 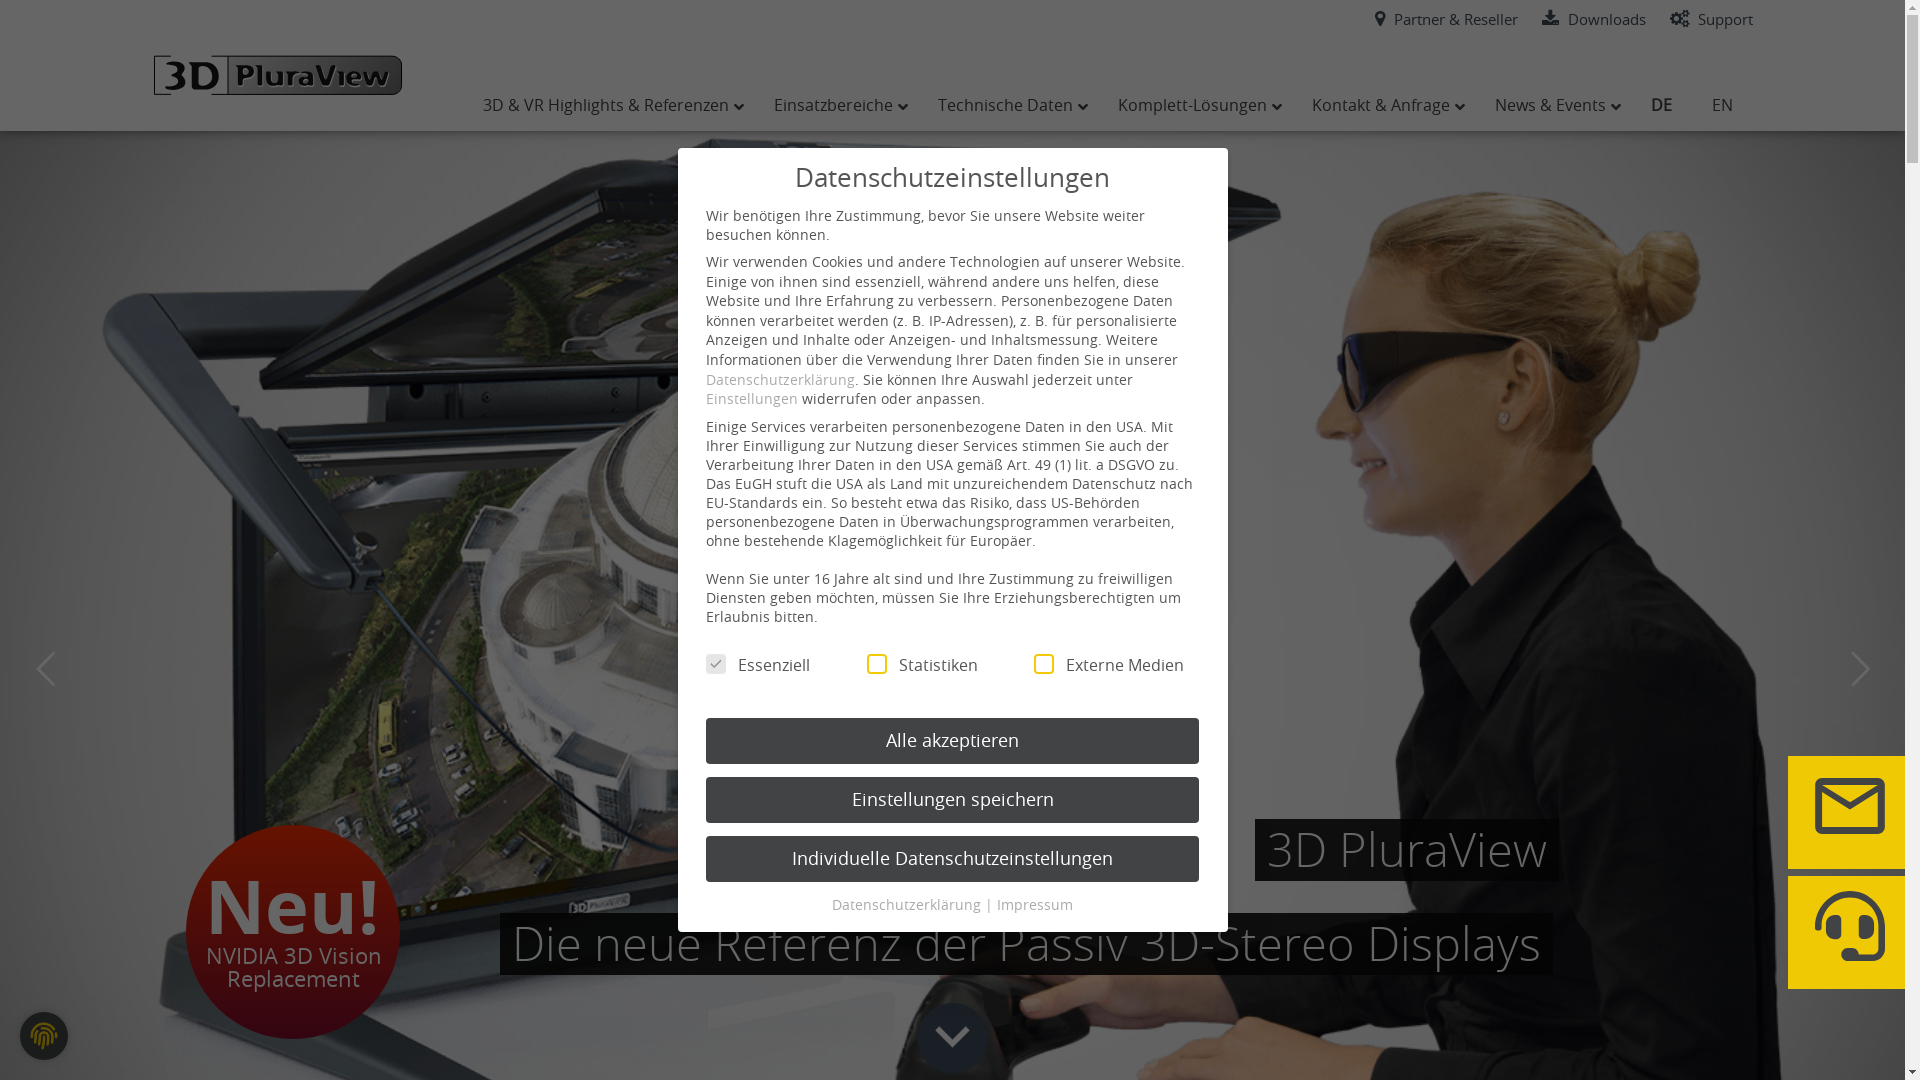 I want to click on 3D & VR Highlights & Referenzen, so click(x=608, y=106).